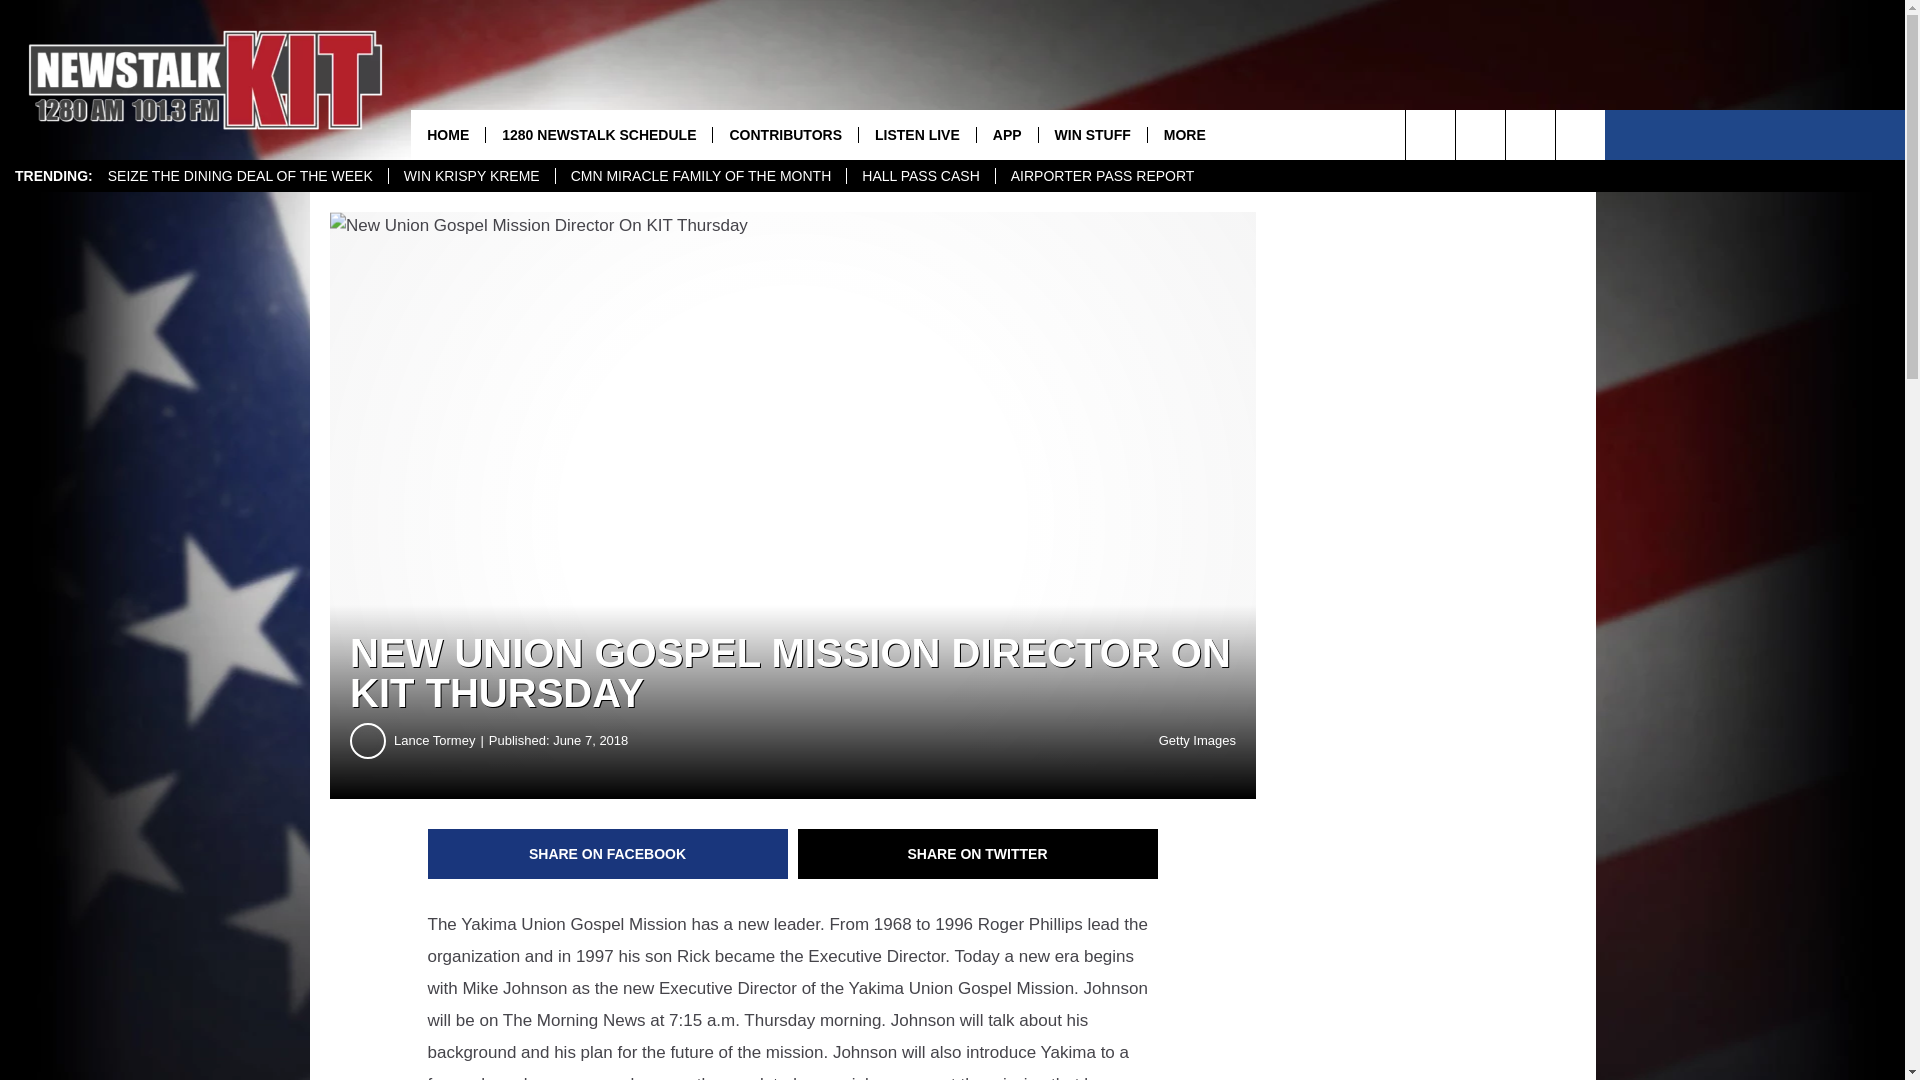 This screenshot has width=1920, height=1080. What do you see at coordinates (1092, 134) in the screenshot?
I see `WIN STUFF` at bounding box center [1092, 134].